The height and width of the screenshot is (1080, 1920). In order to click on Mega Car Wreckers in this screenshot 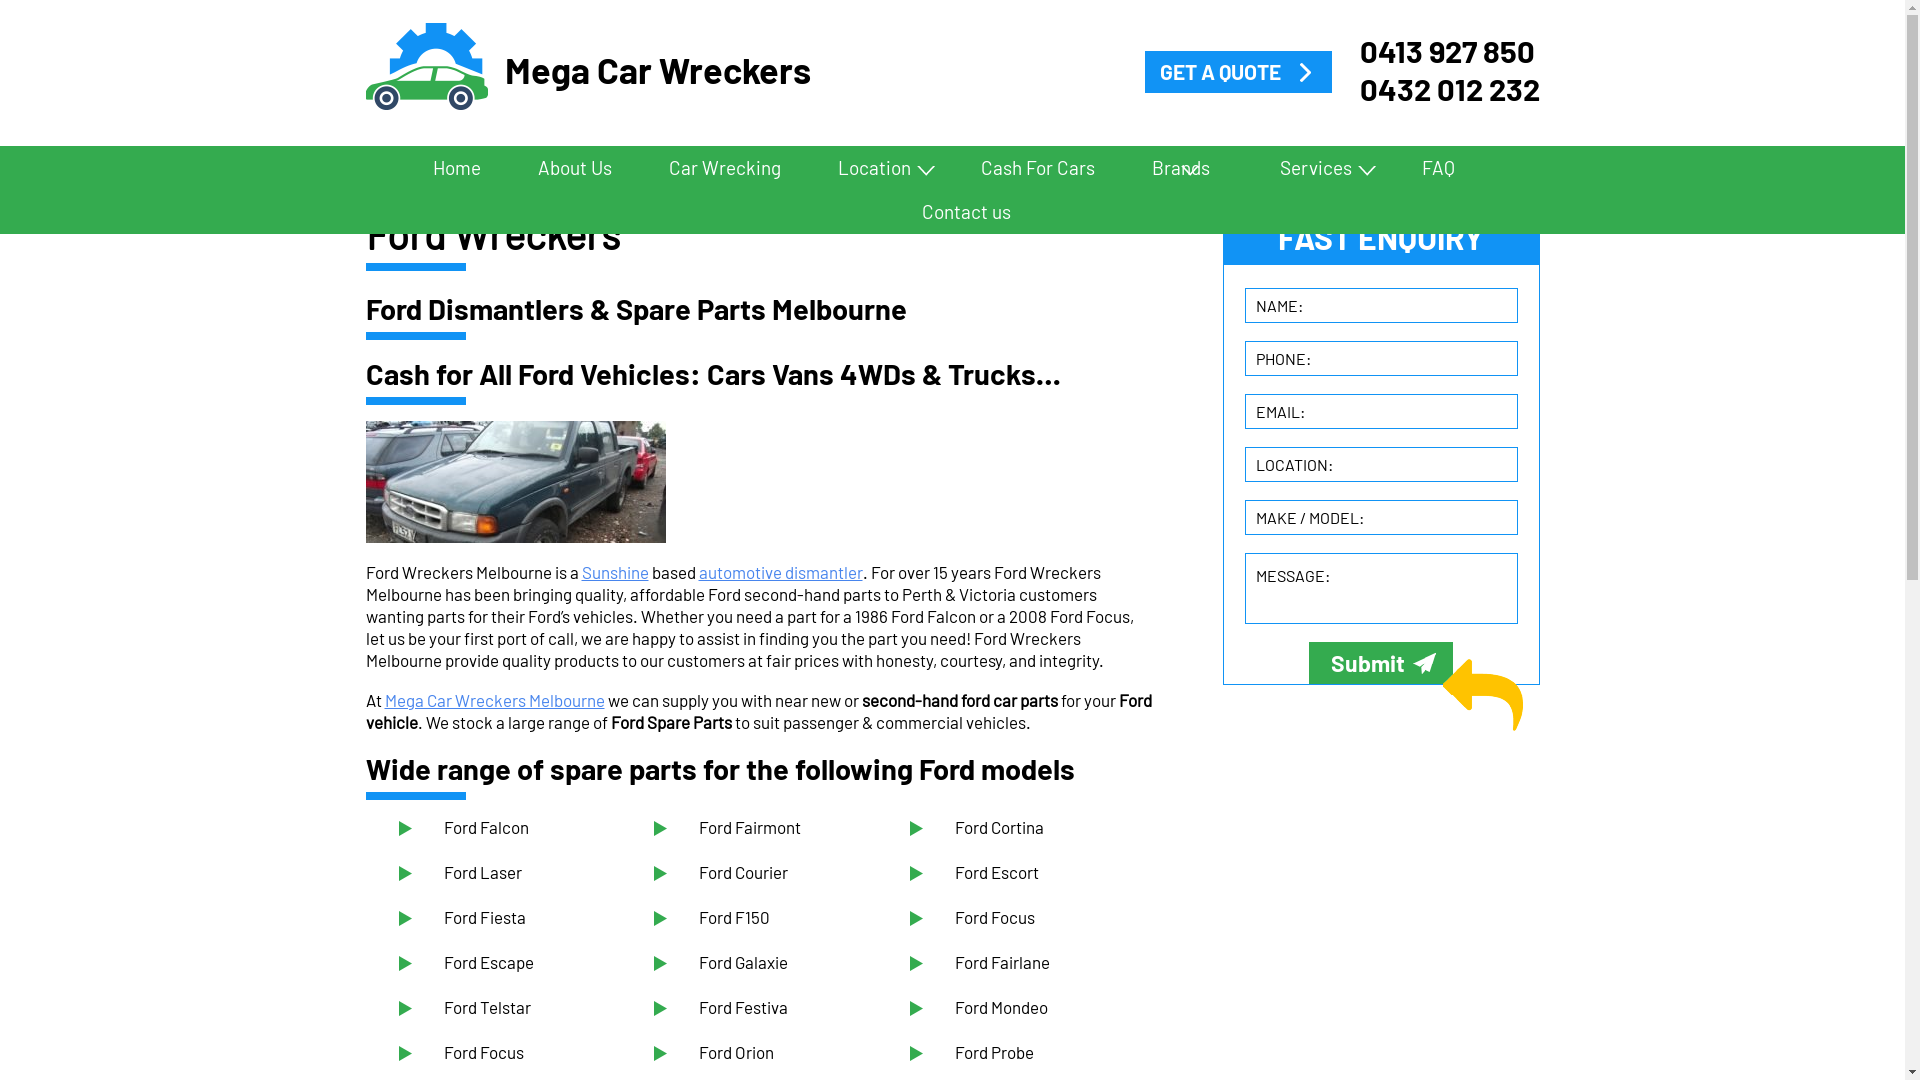, I will do `click(598, 68)`.